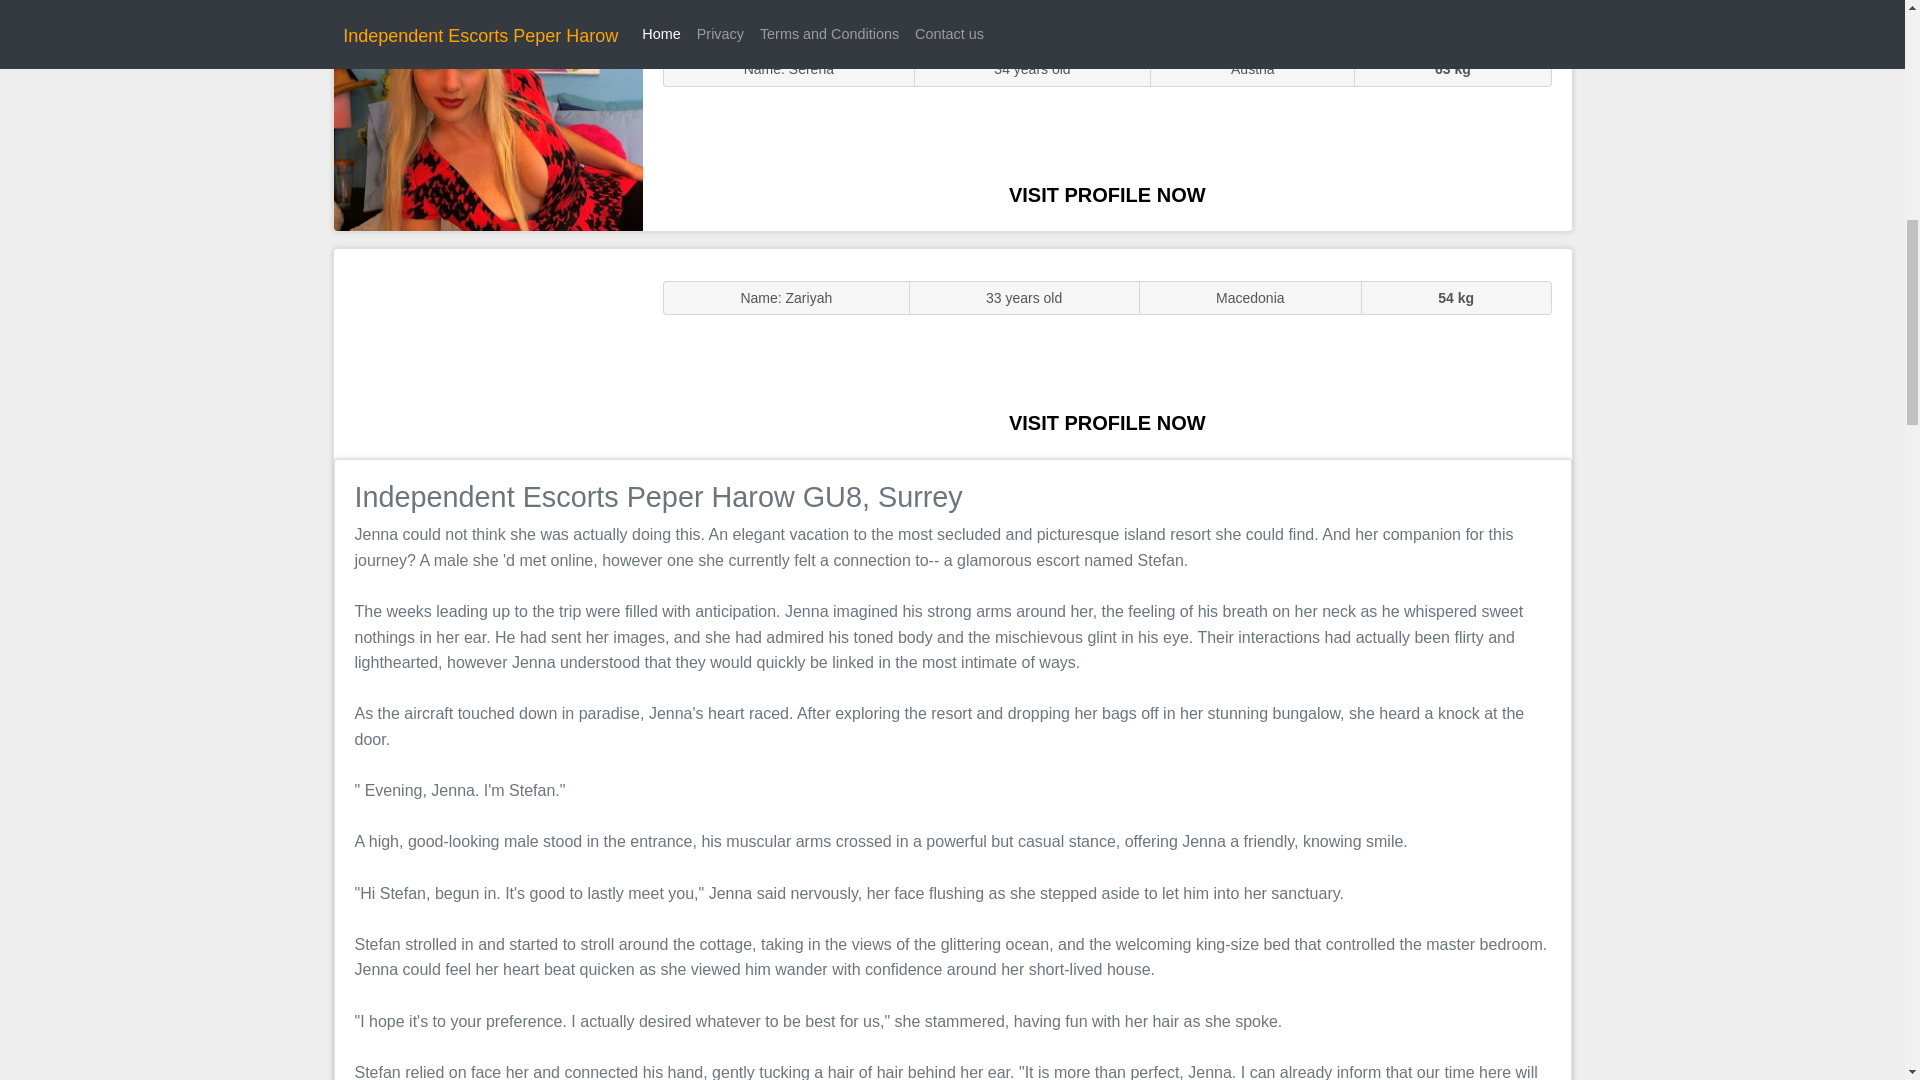  Describe the element at coordinates (488, 352) in the screenshot. I see `Massage` at that location.